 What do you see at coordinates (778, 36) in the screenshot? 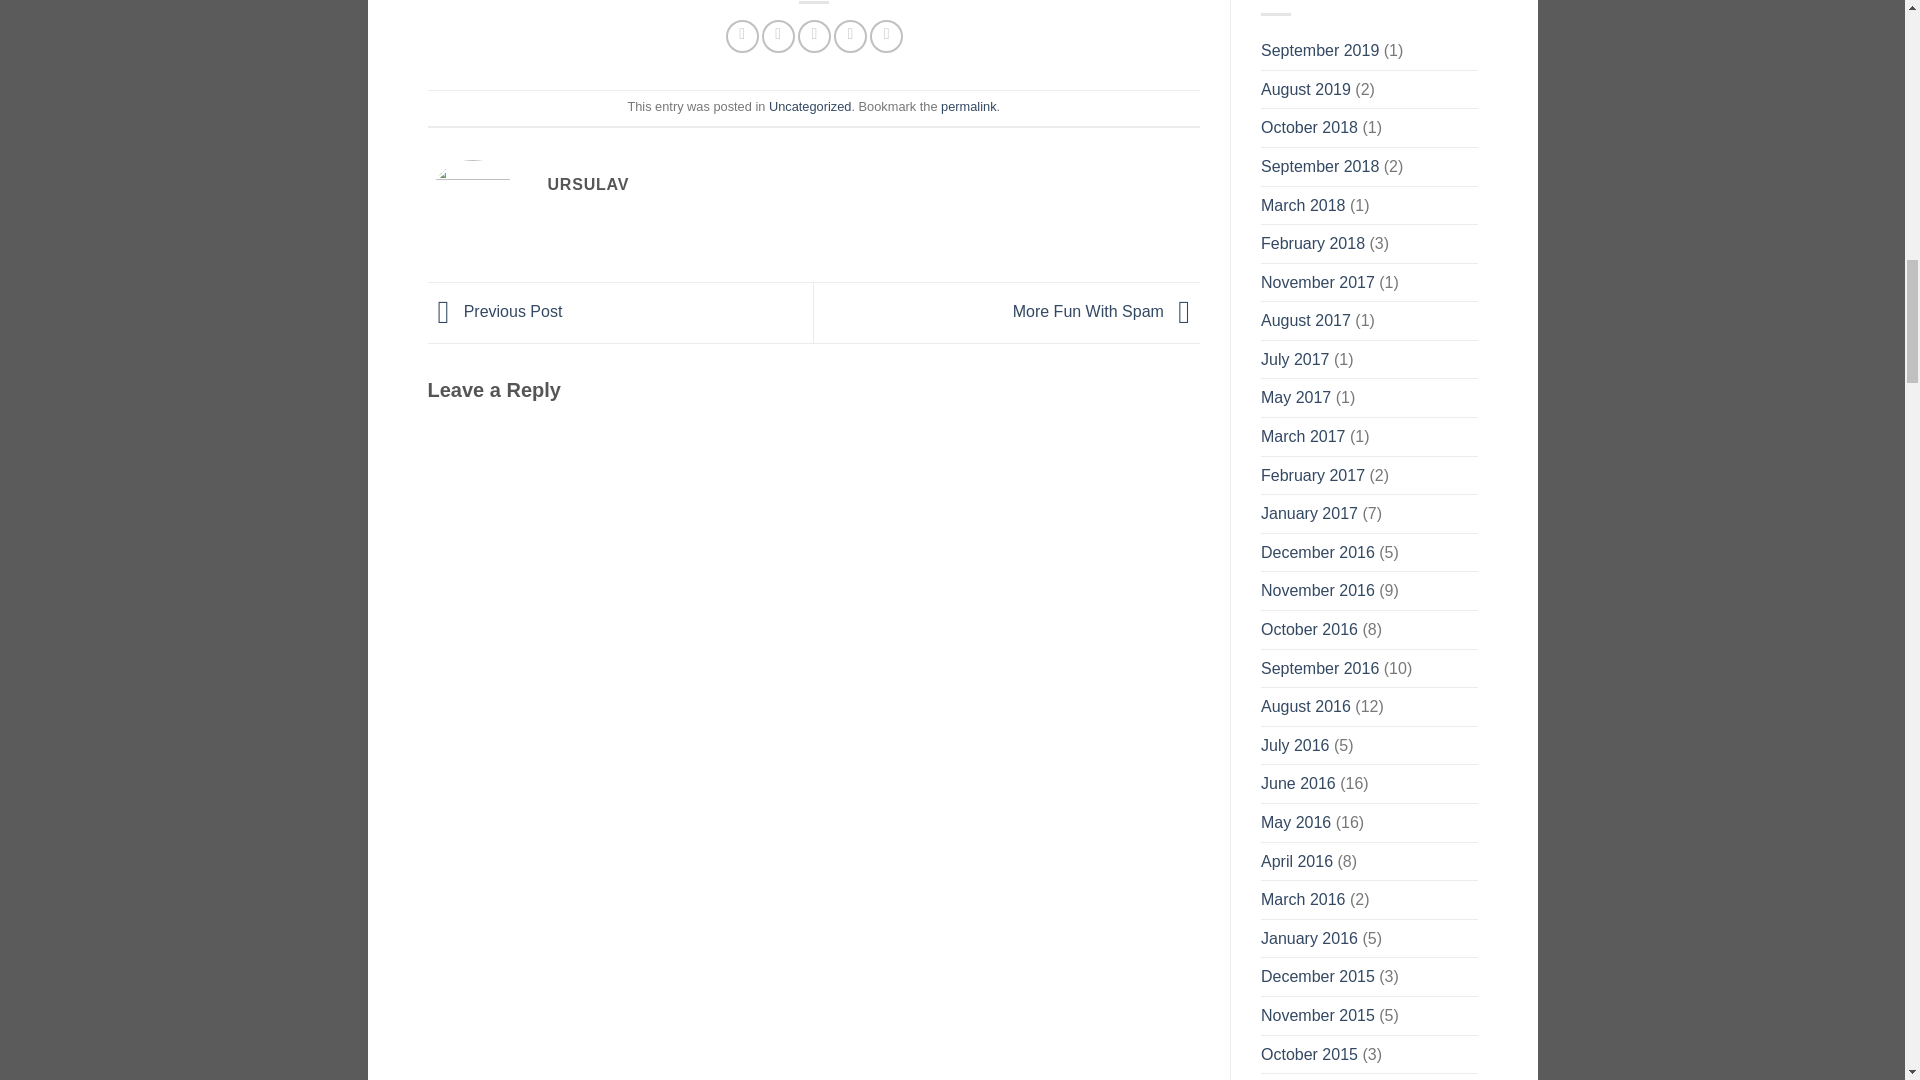
I see `Share on Twitter` at bounding box center [778, 36].